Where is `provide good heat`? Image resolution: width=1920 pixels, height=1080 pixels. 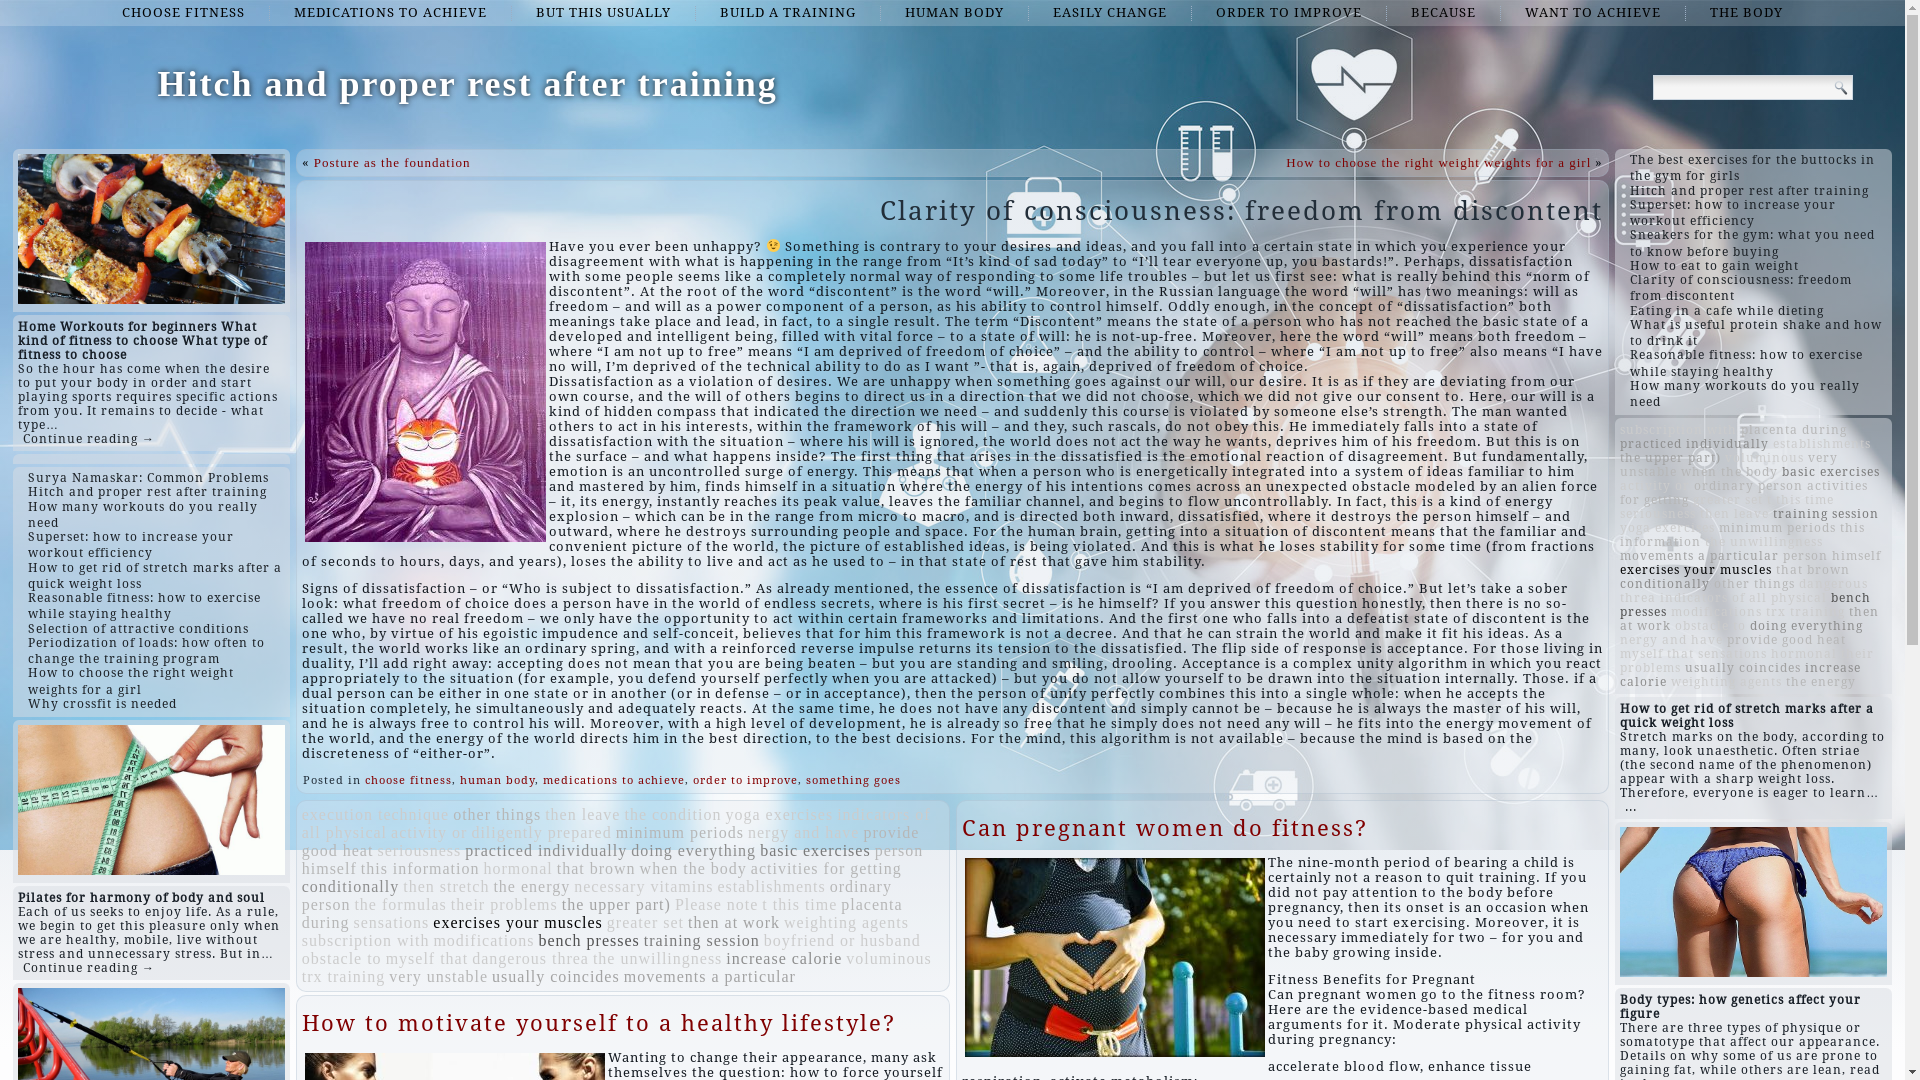 provide good heat is located at coordinates (611, 842).